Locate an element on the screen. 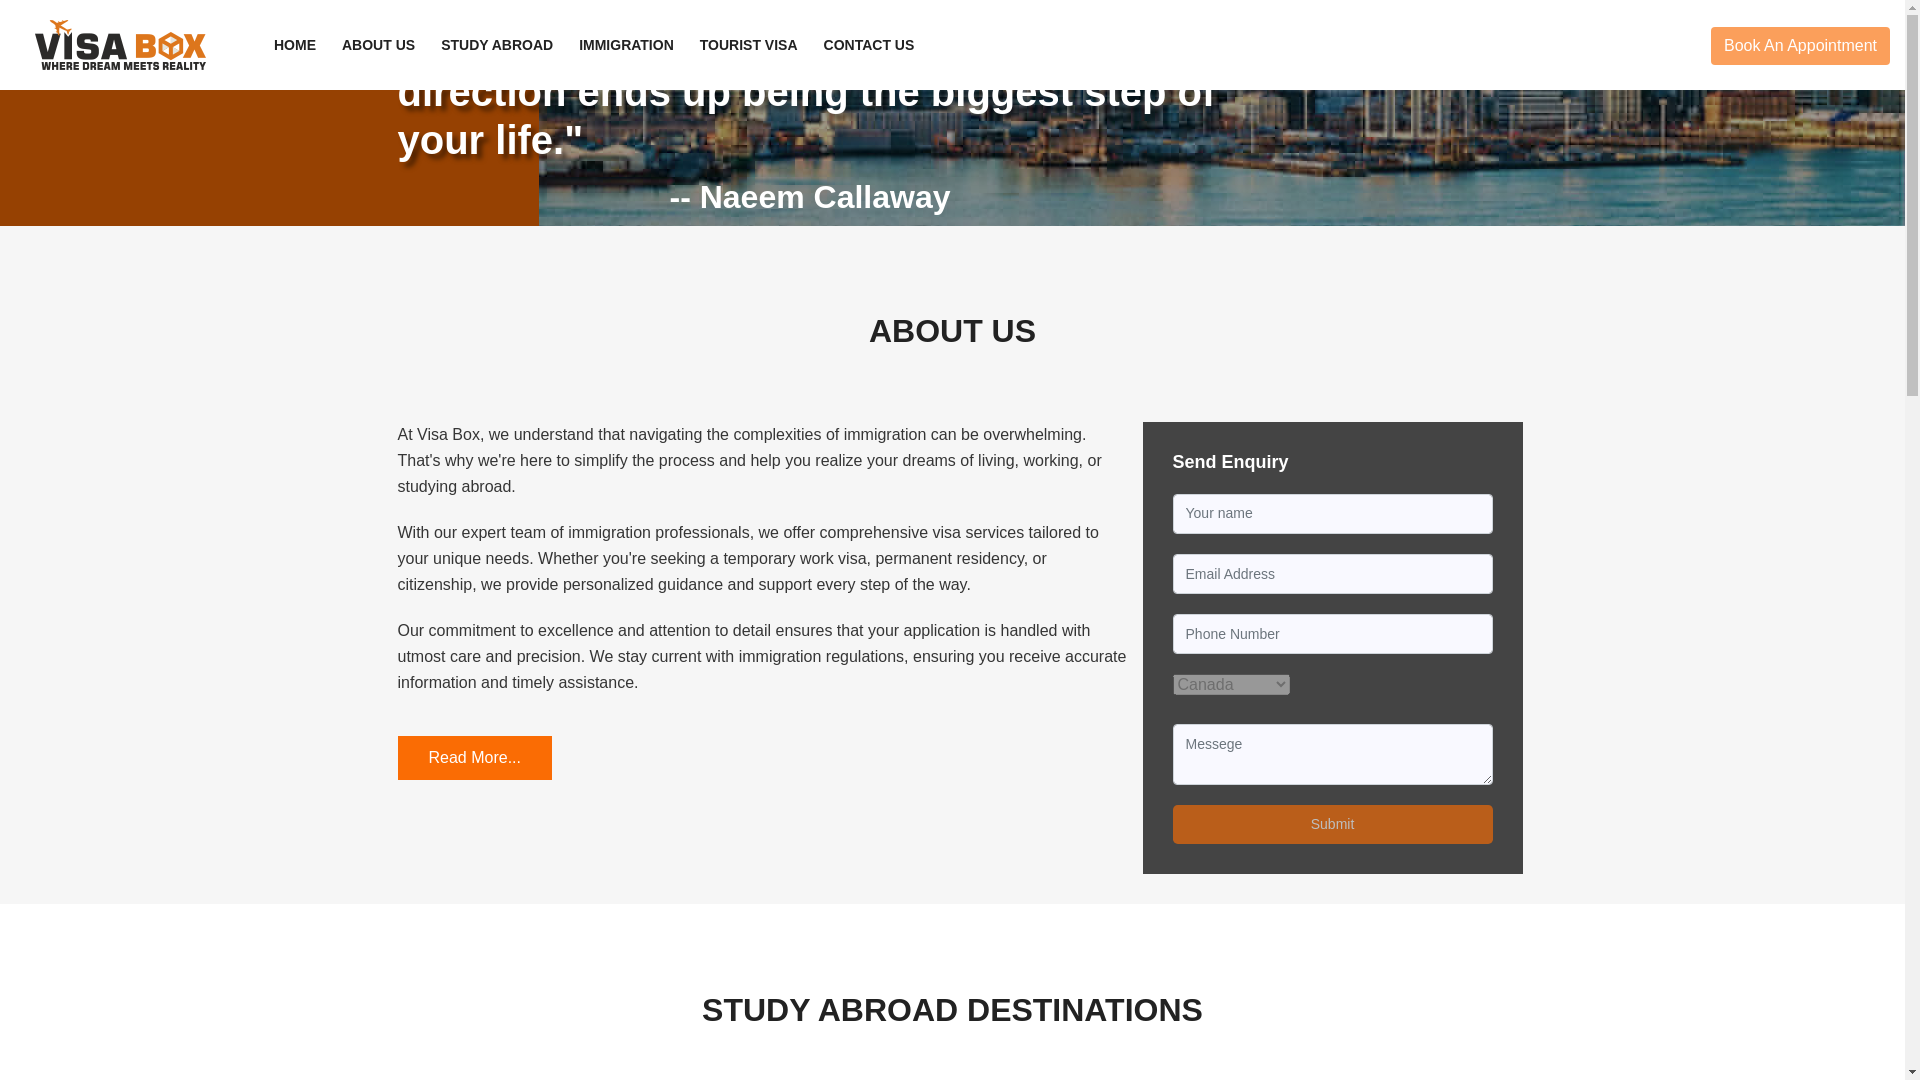 Image resolution: width=1920 pixels, height=1080 pixels. Submit is located at coordinates (1333, 824).